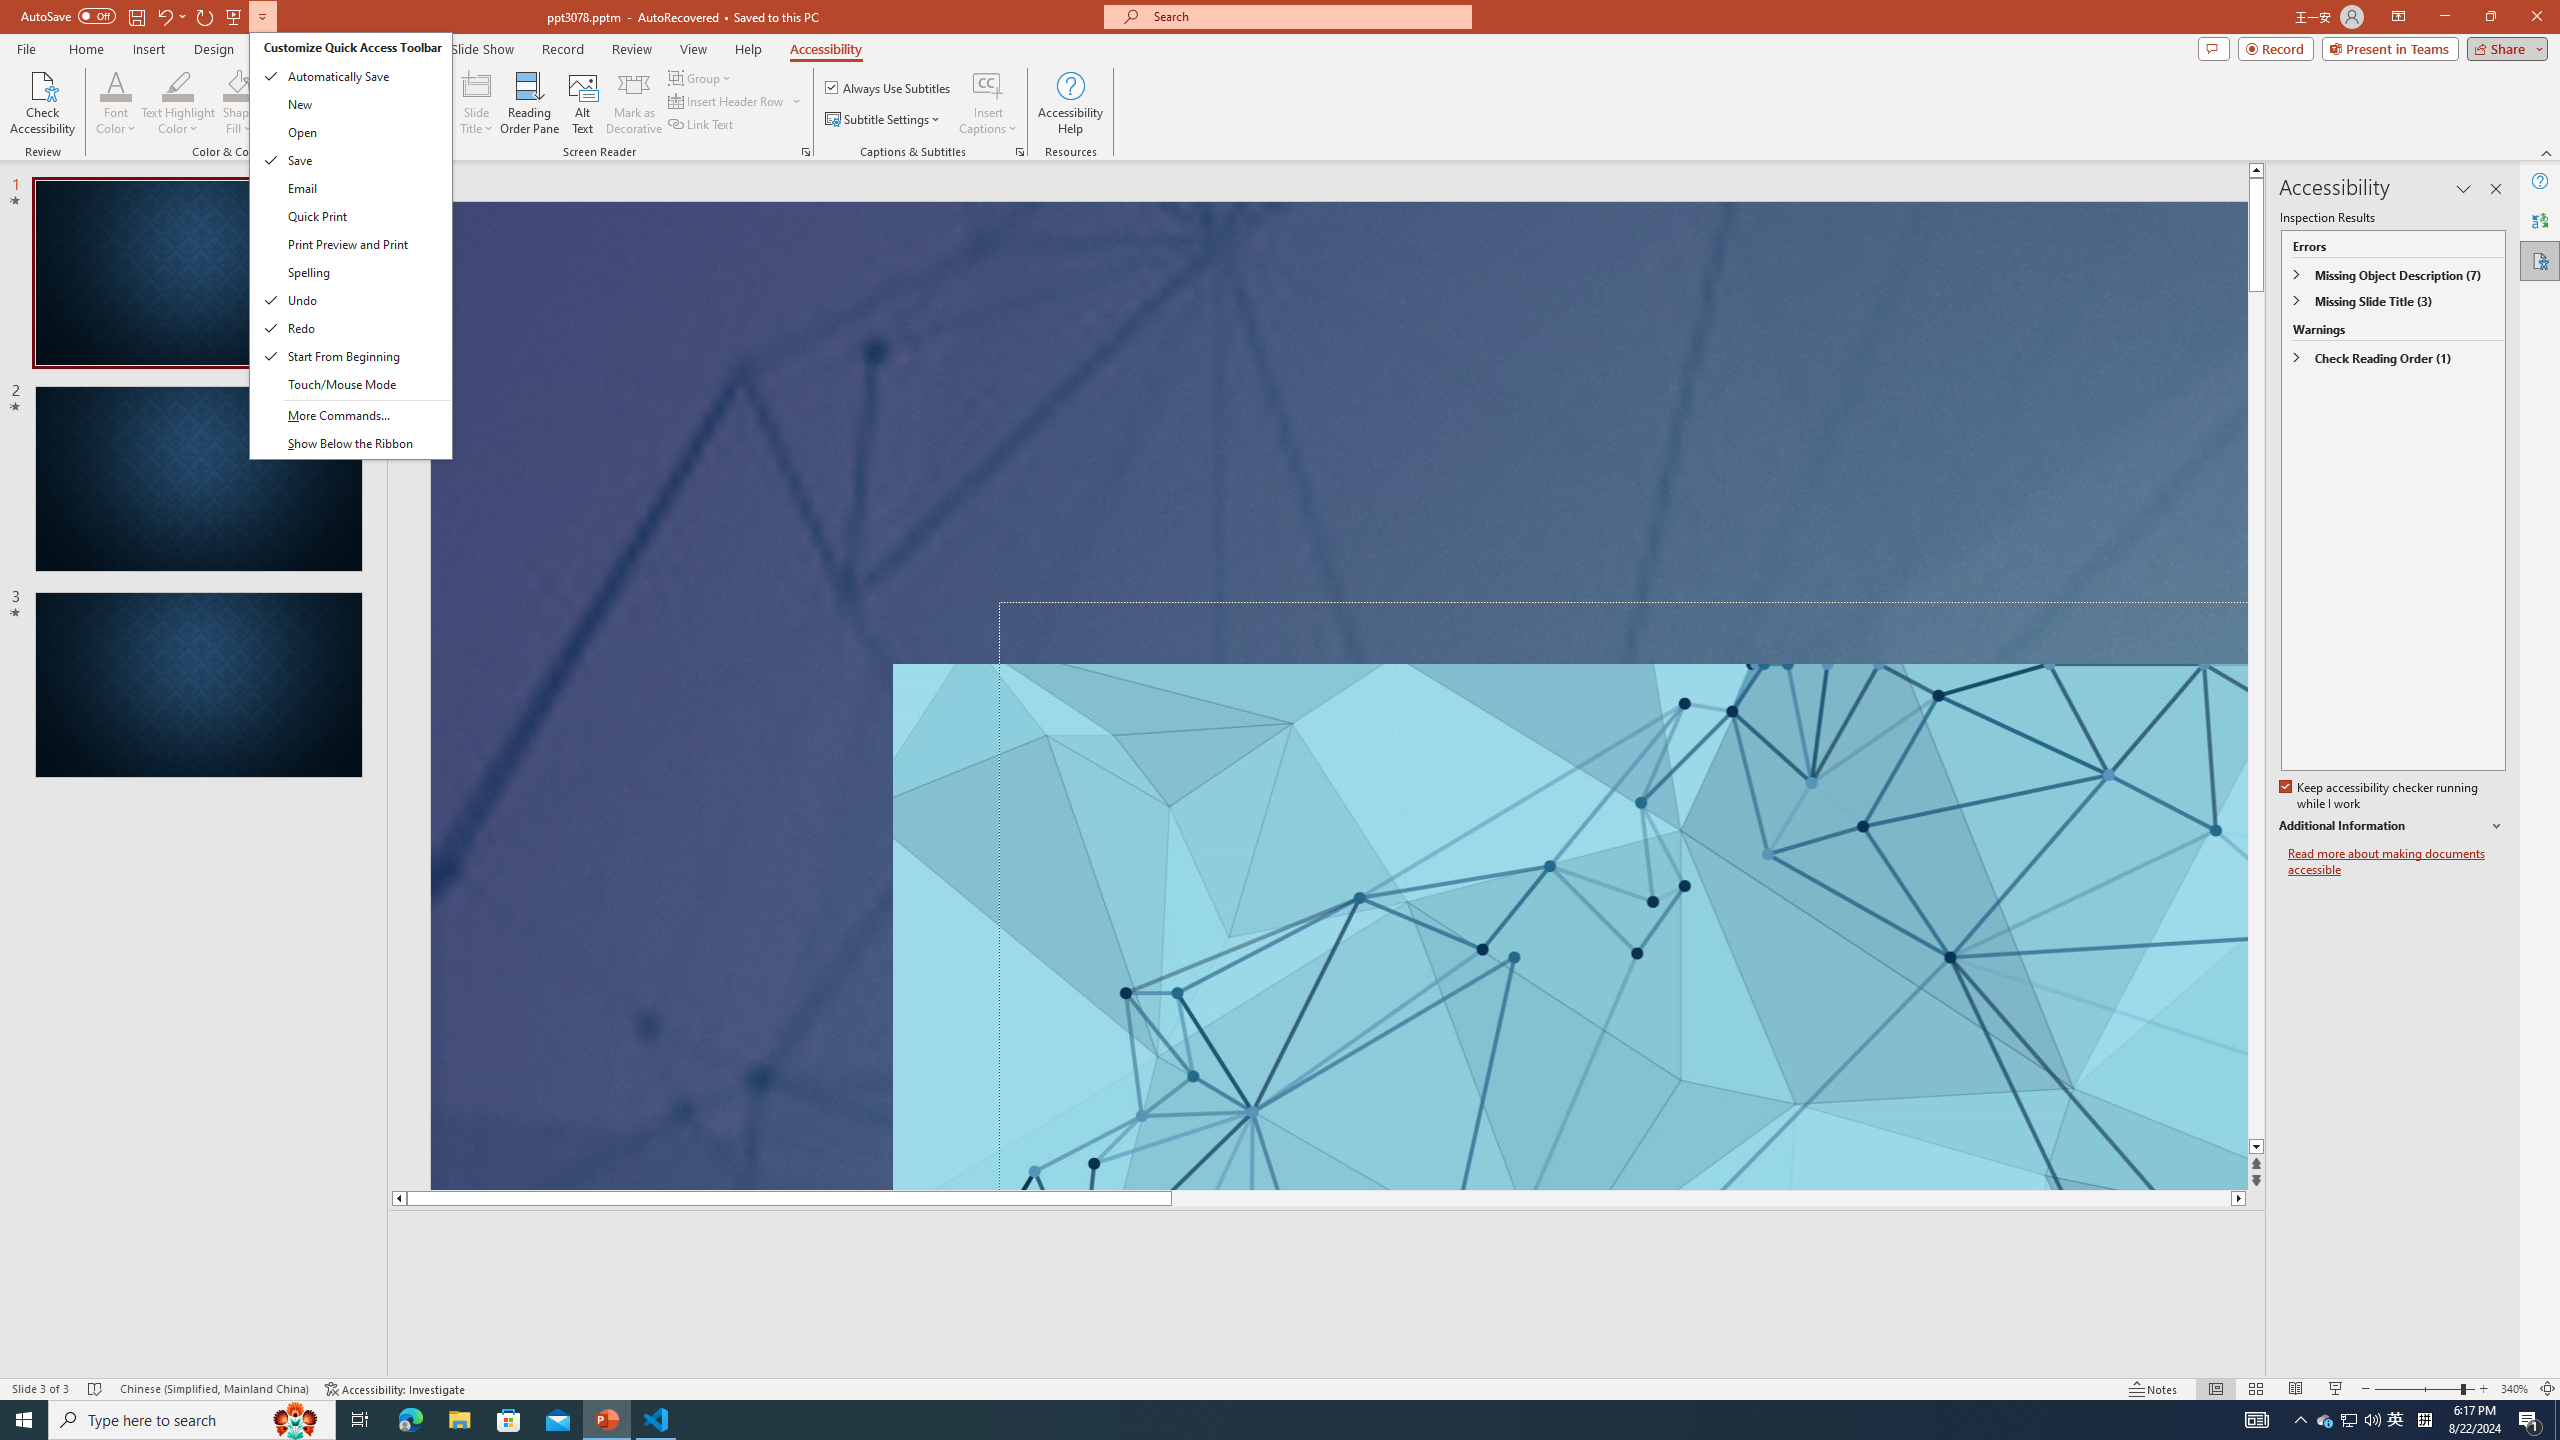  I want to click on Reading Order Pane, so click(531, 103).